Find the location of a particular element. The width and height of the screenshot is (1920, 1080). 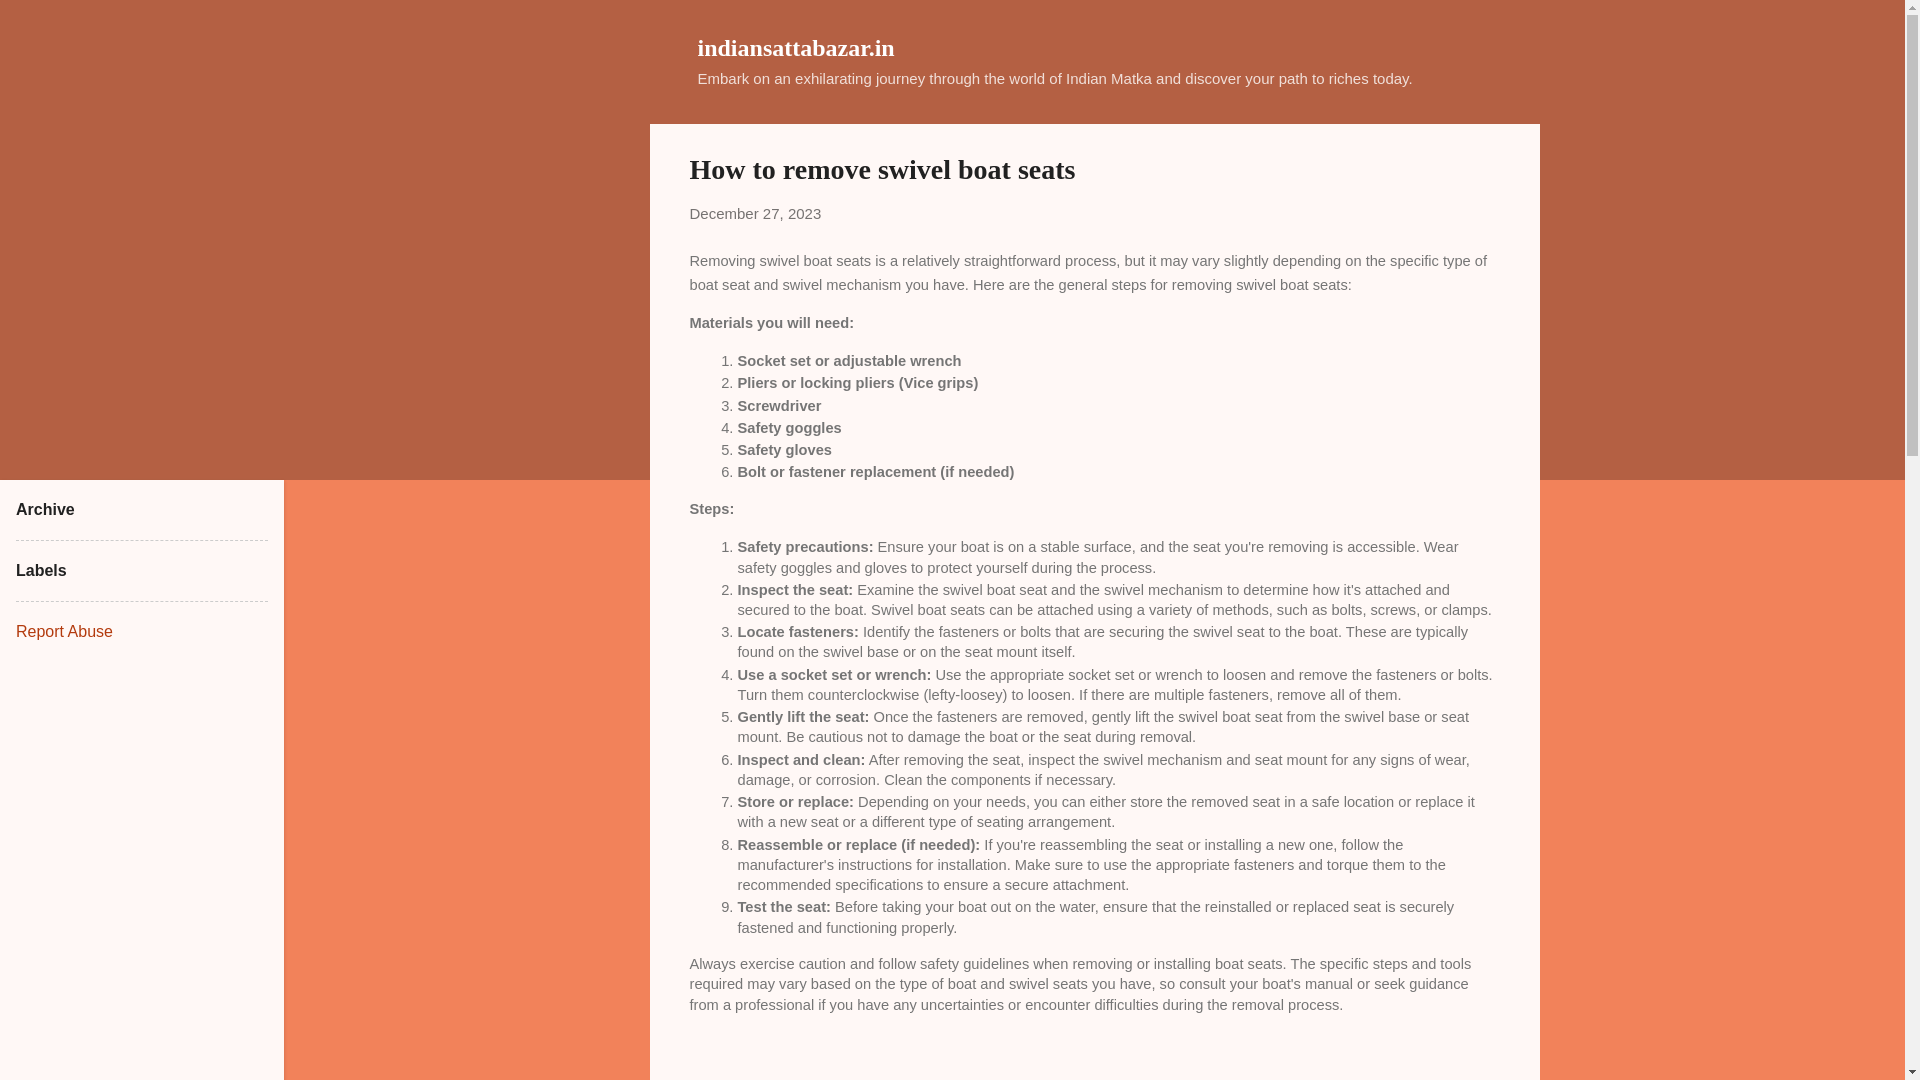

indiansattabazar.in is located at coordinates (796, 47).